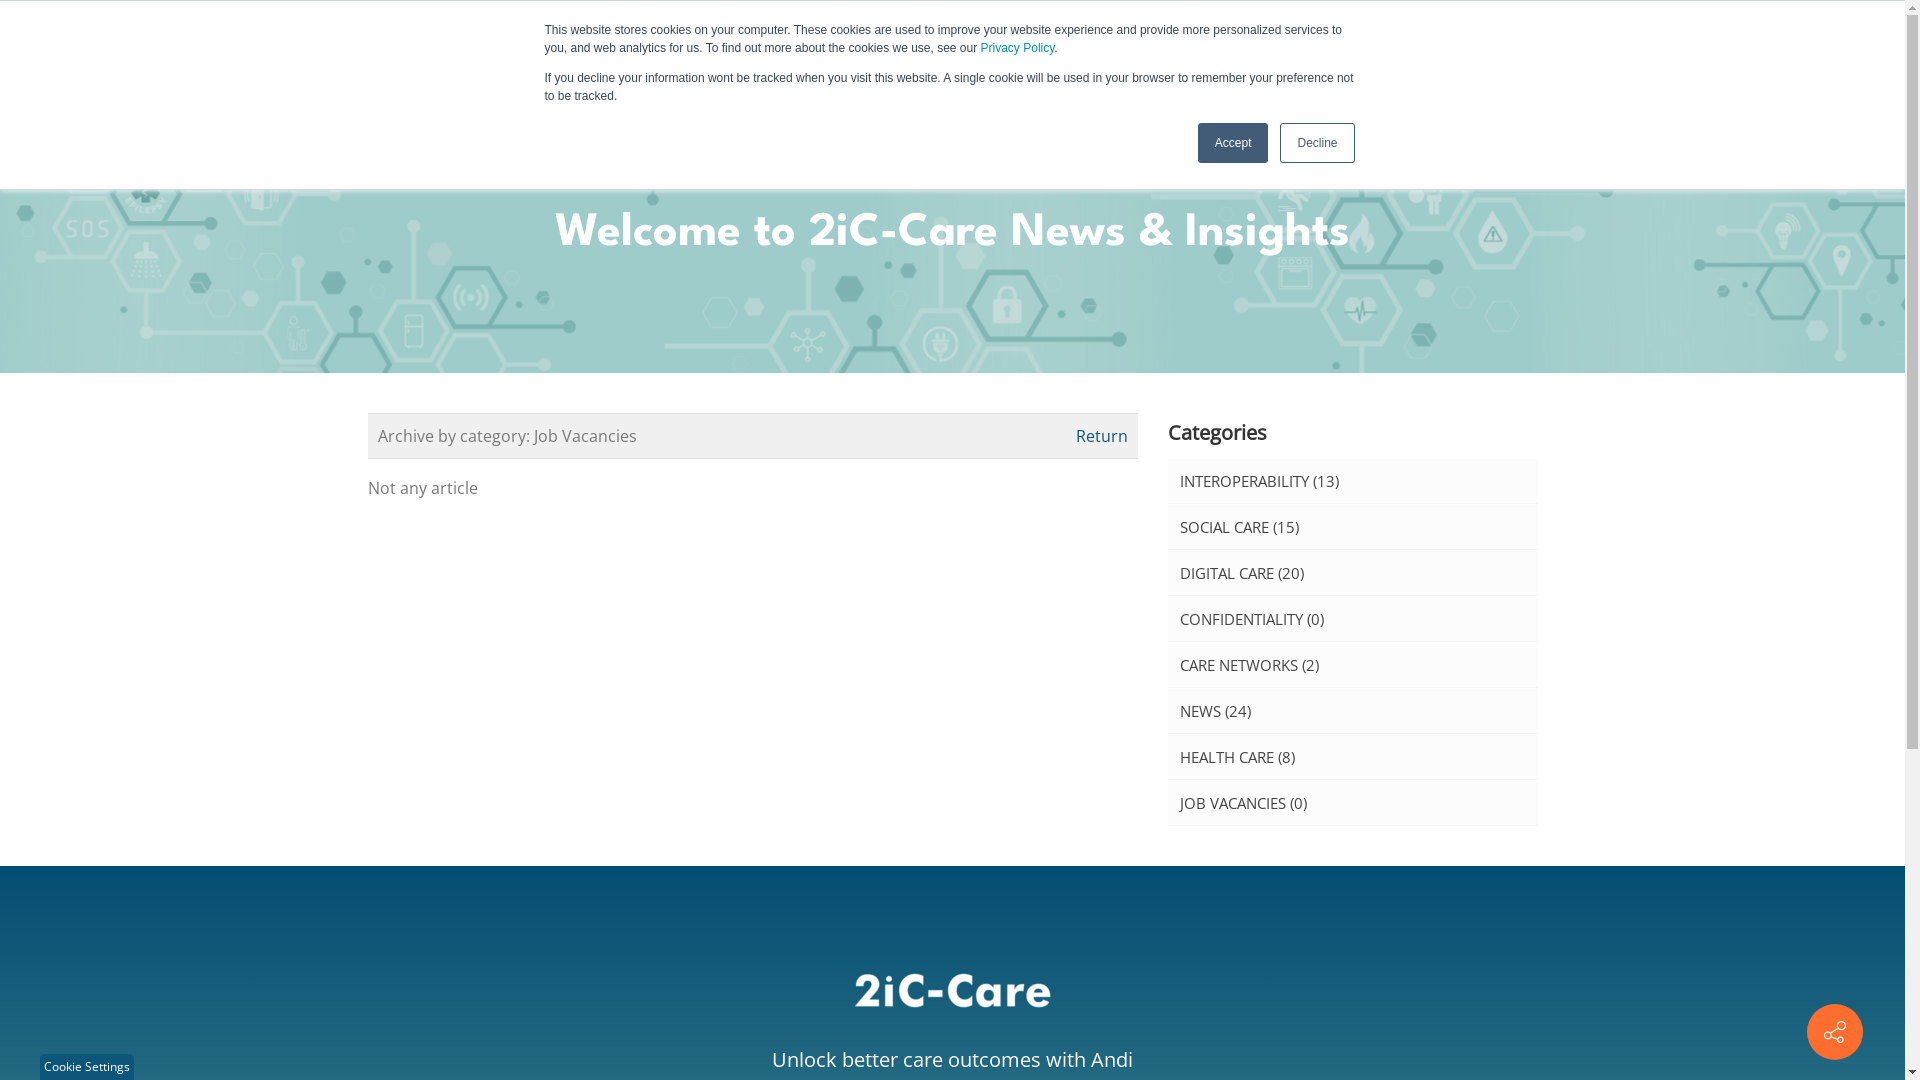 This screenshot has height=1080, width=1920. I want to click on CARE NETWORKS (2), so click(1353, 665).